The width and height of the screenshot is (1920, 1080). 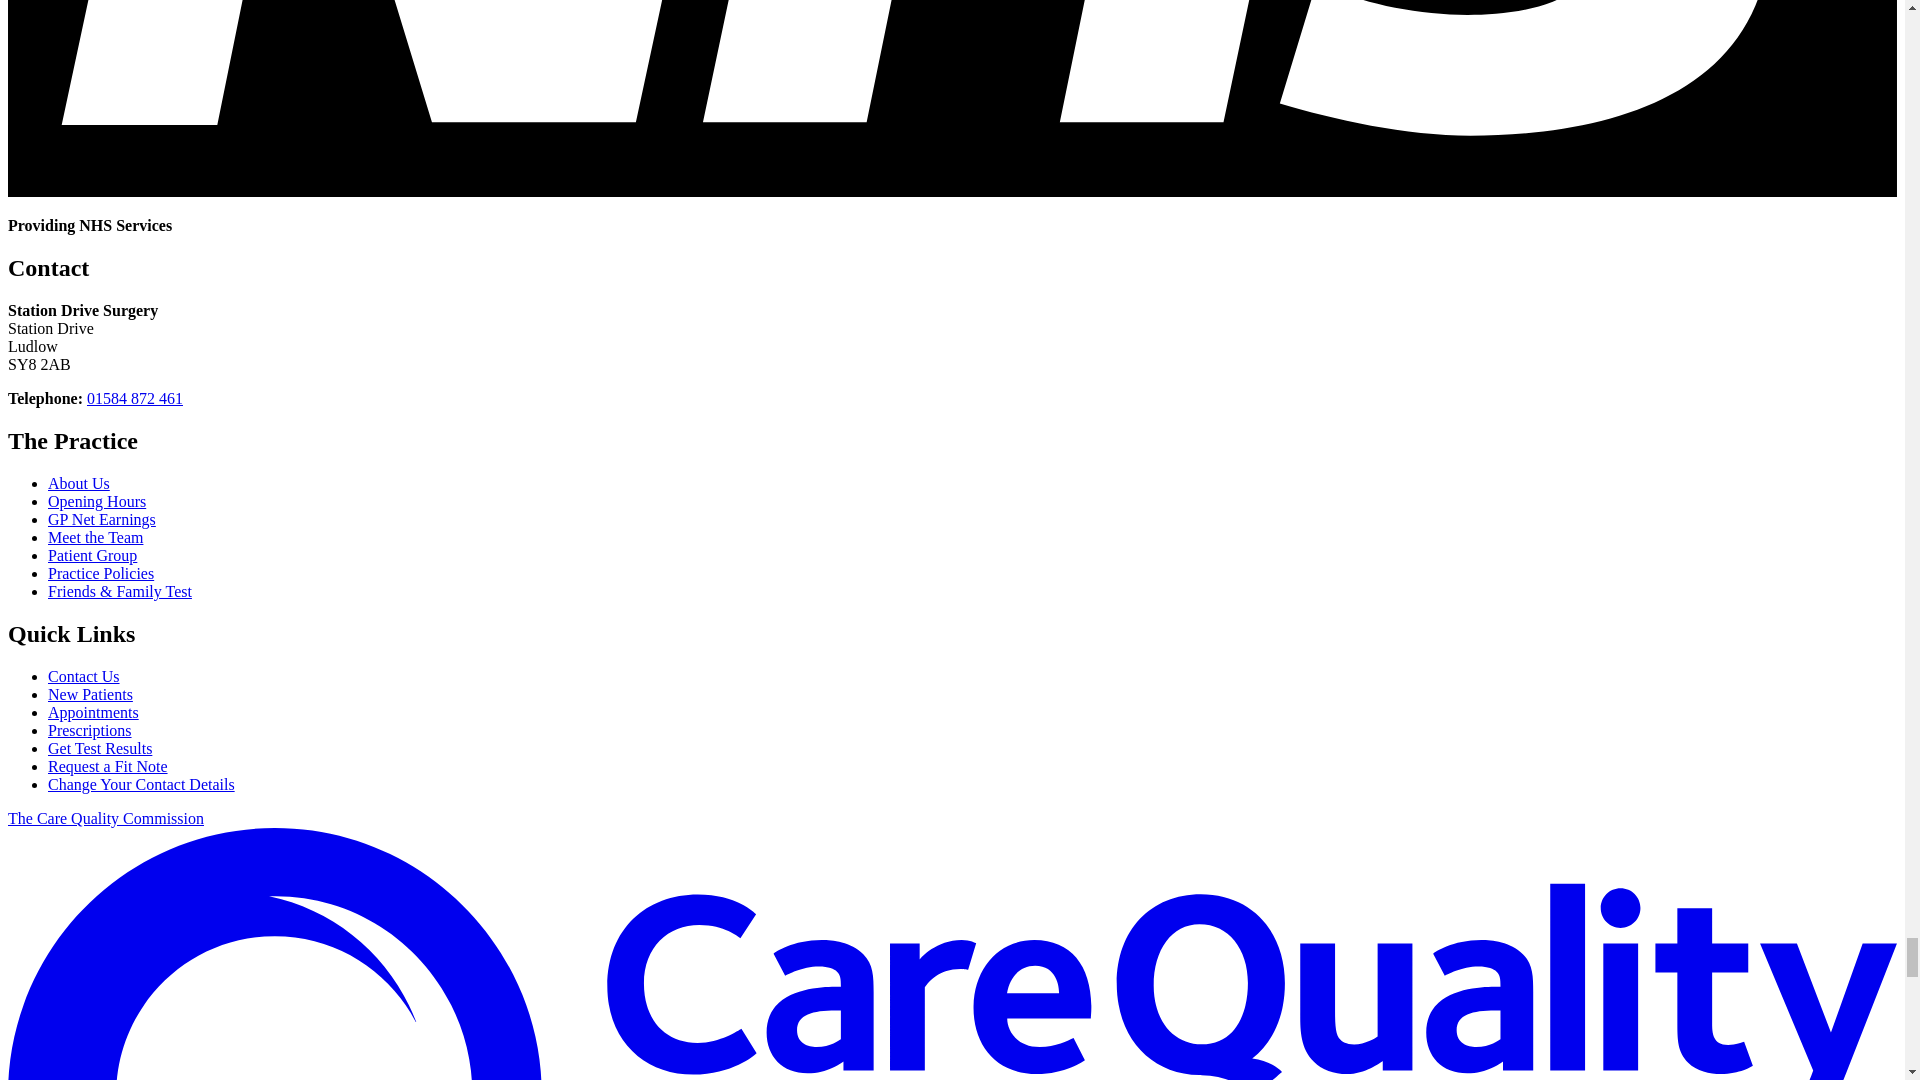 I want to click on Appointments, so click(x=93, y=712).